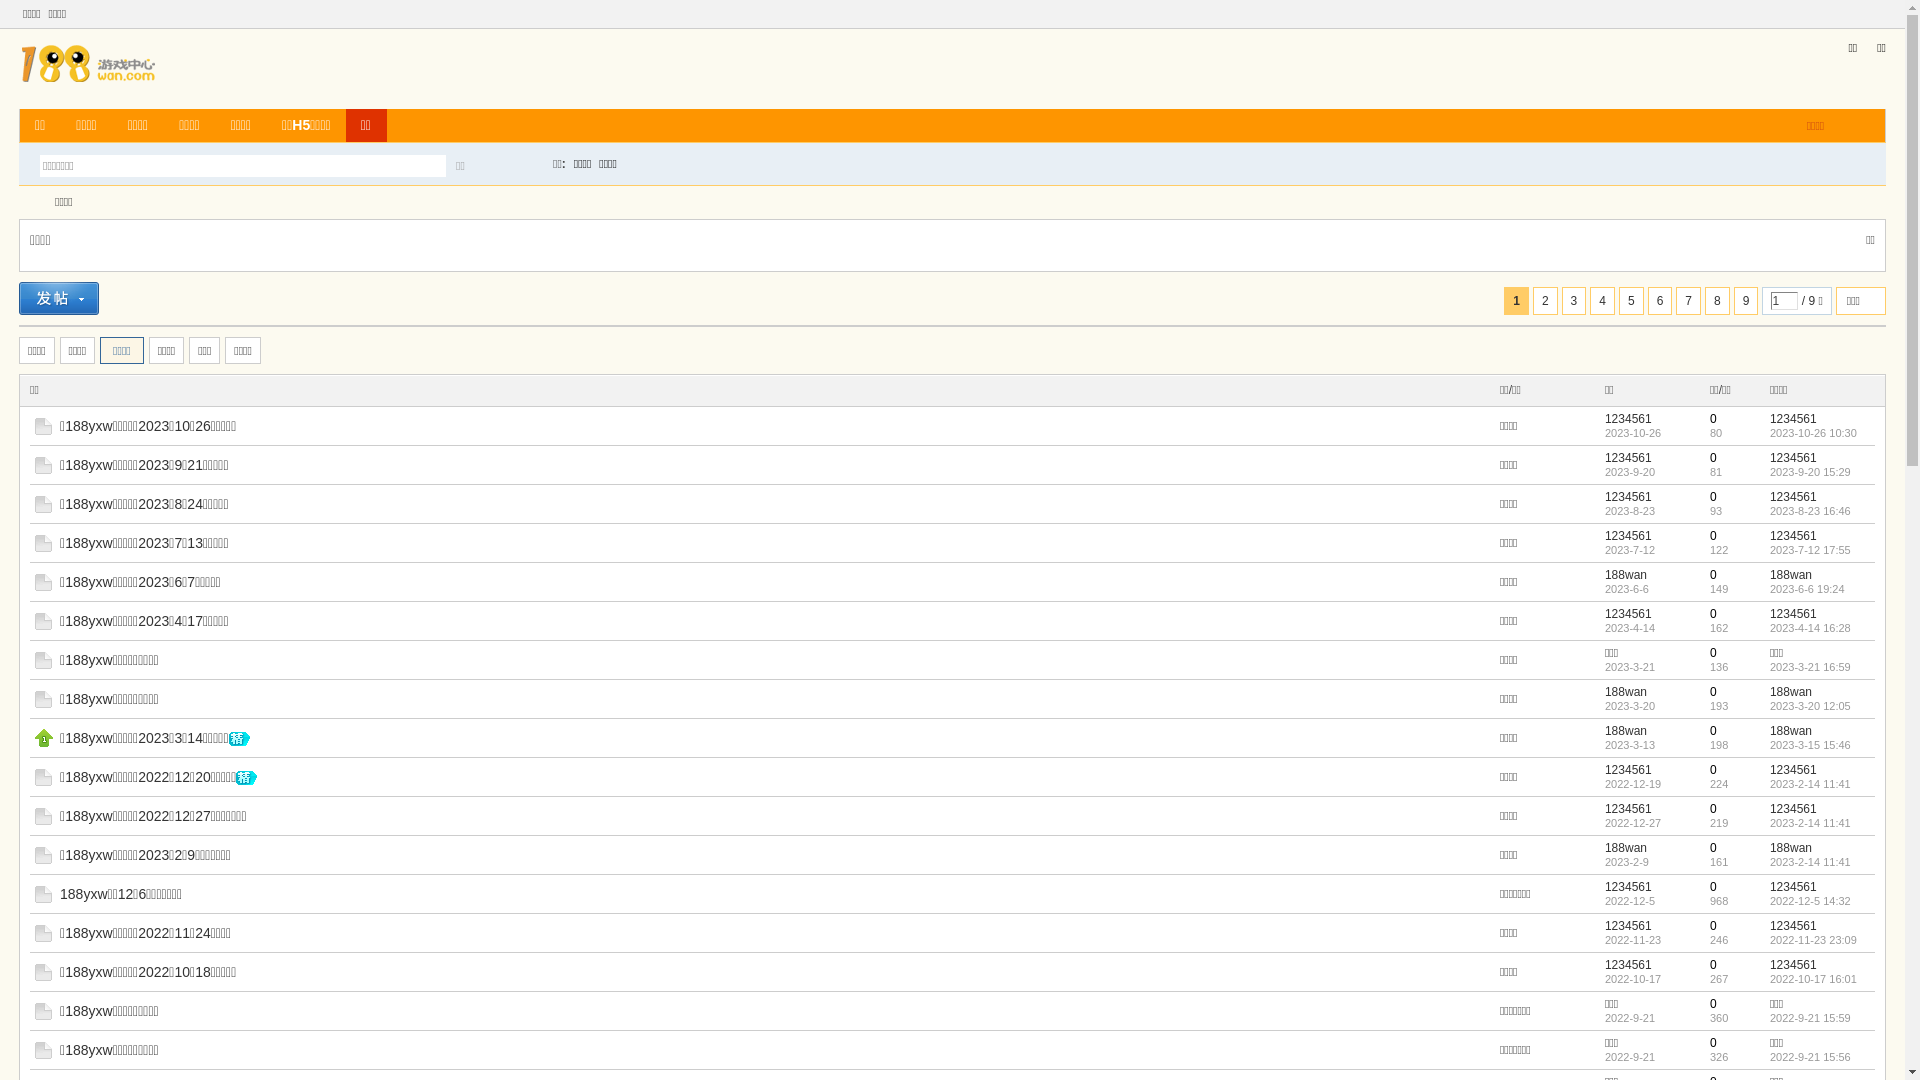  I want to click on 5, so click(1632, 301).